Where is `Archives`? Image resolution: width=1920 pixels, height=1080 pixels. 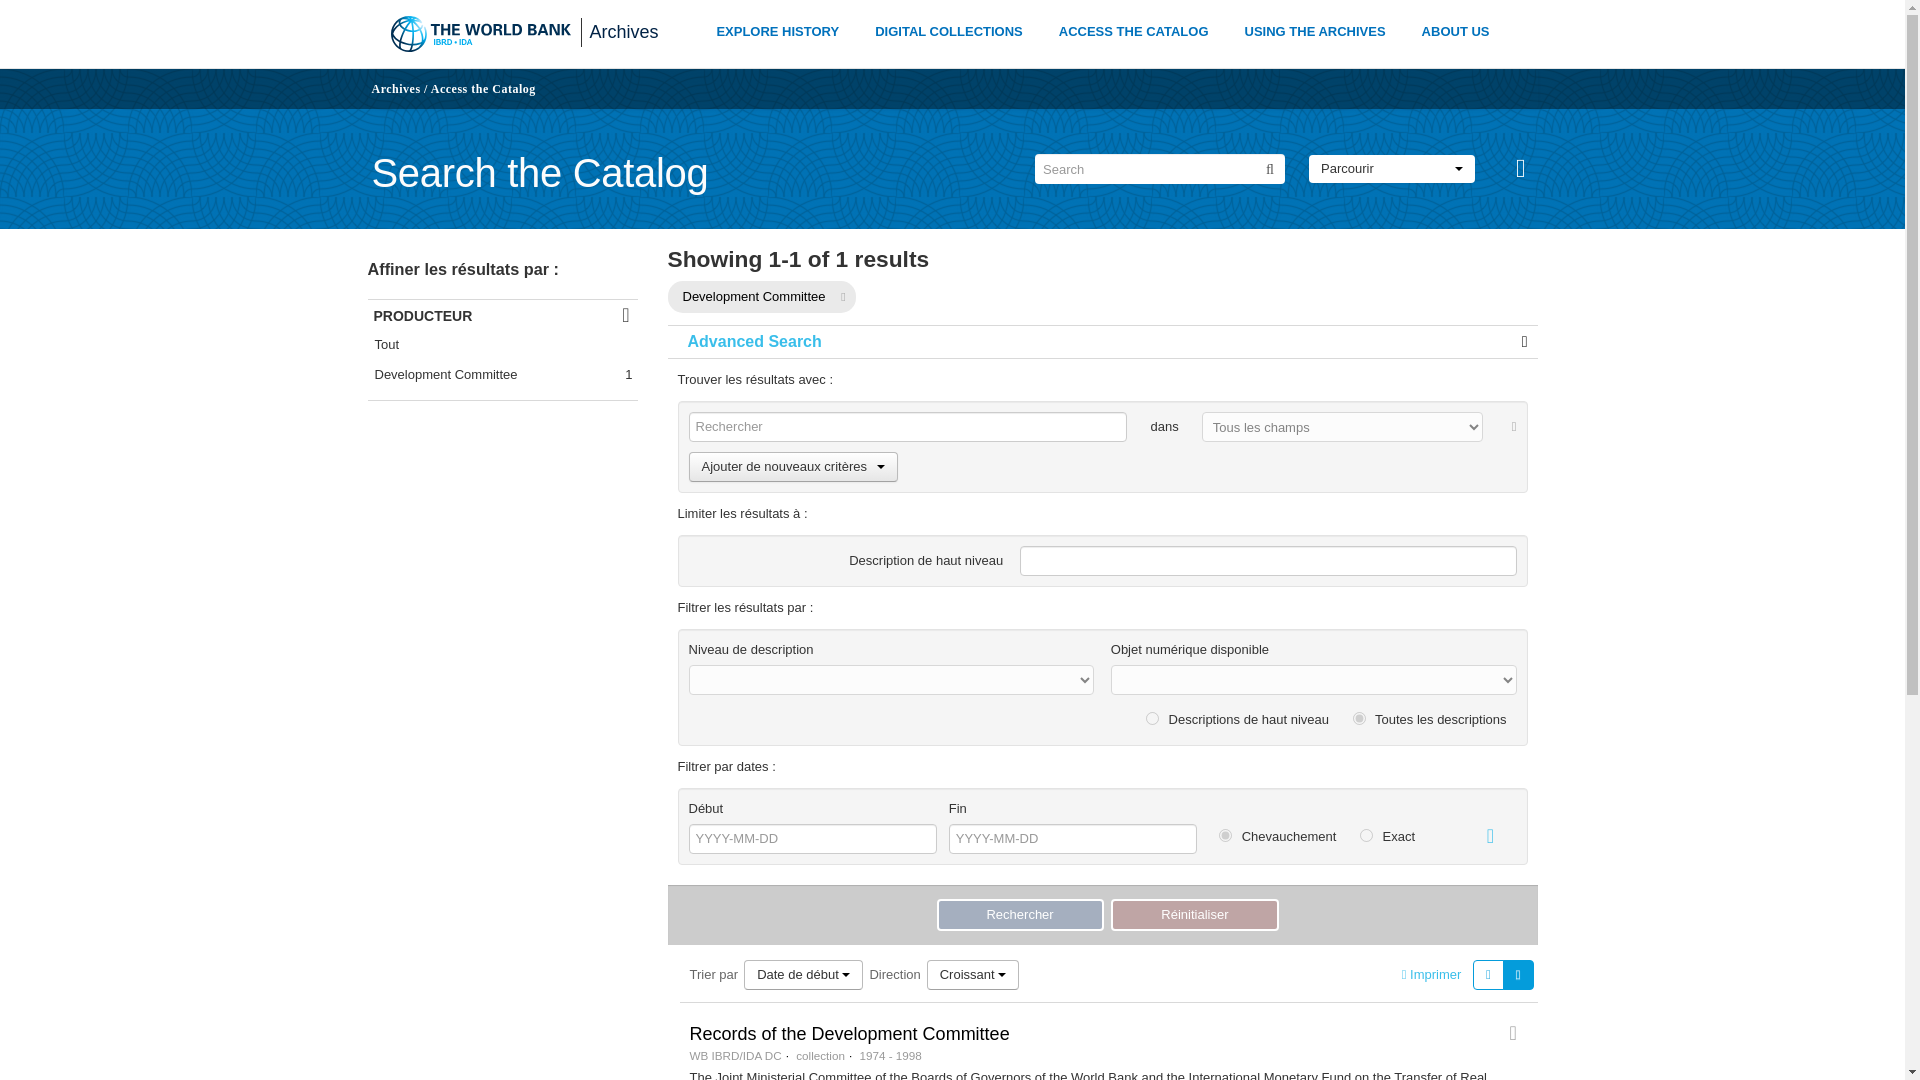 Archives is located at coordinates (396, 89).